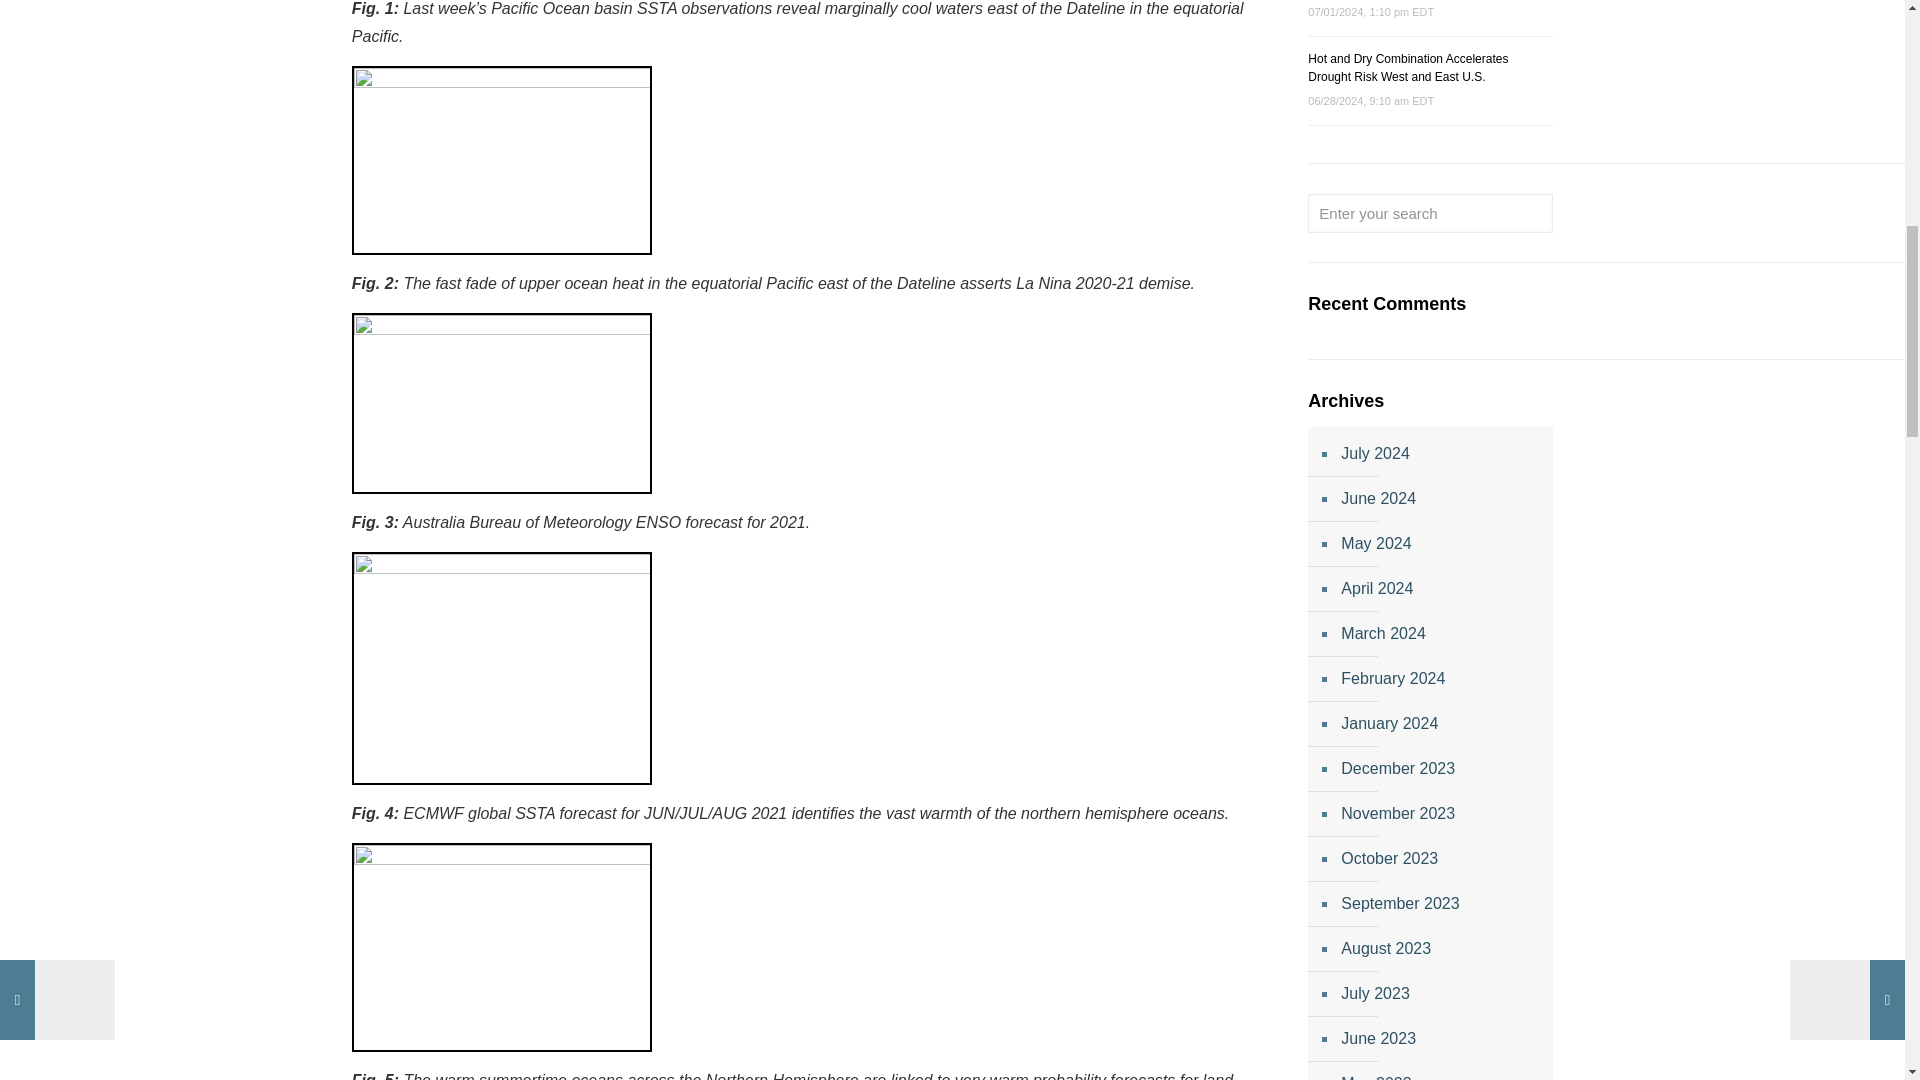  What do you see at coordinates (1440, 590) in the screenshot?
I see `April 2024` at bounding box center [1440, 590].